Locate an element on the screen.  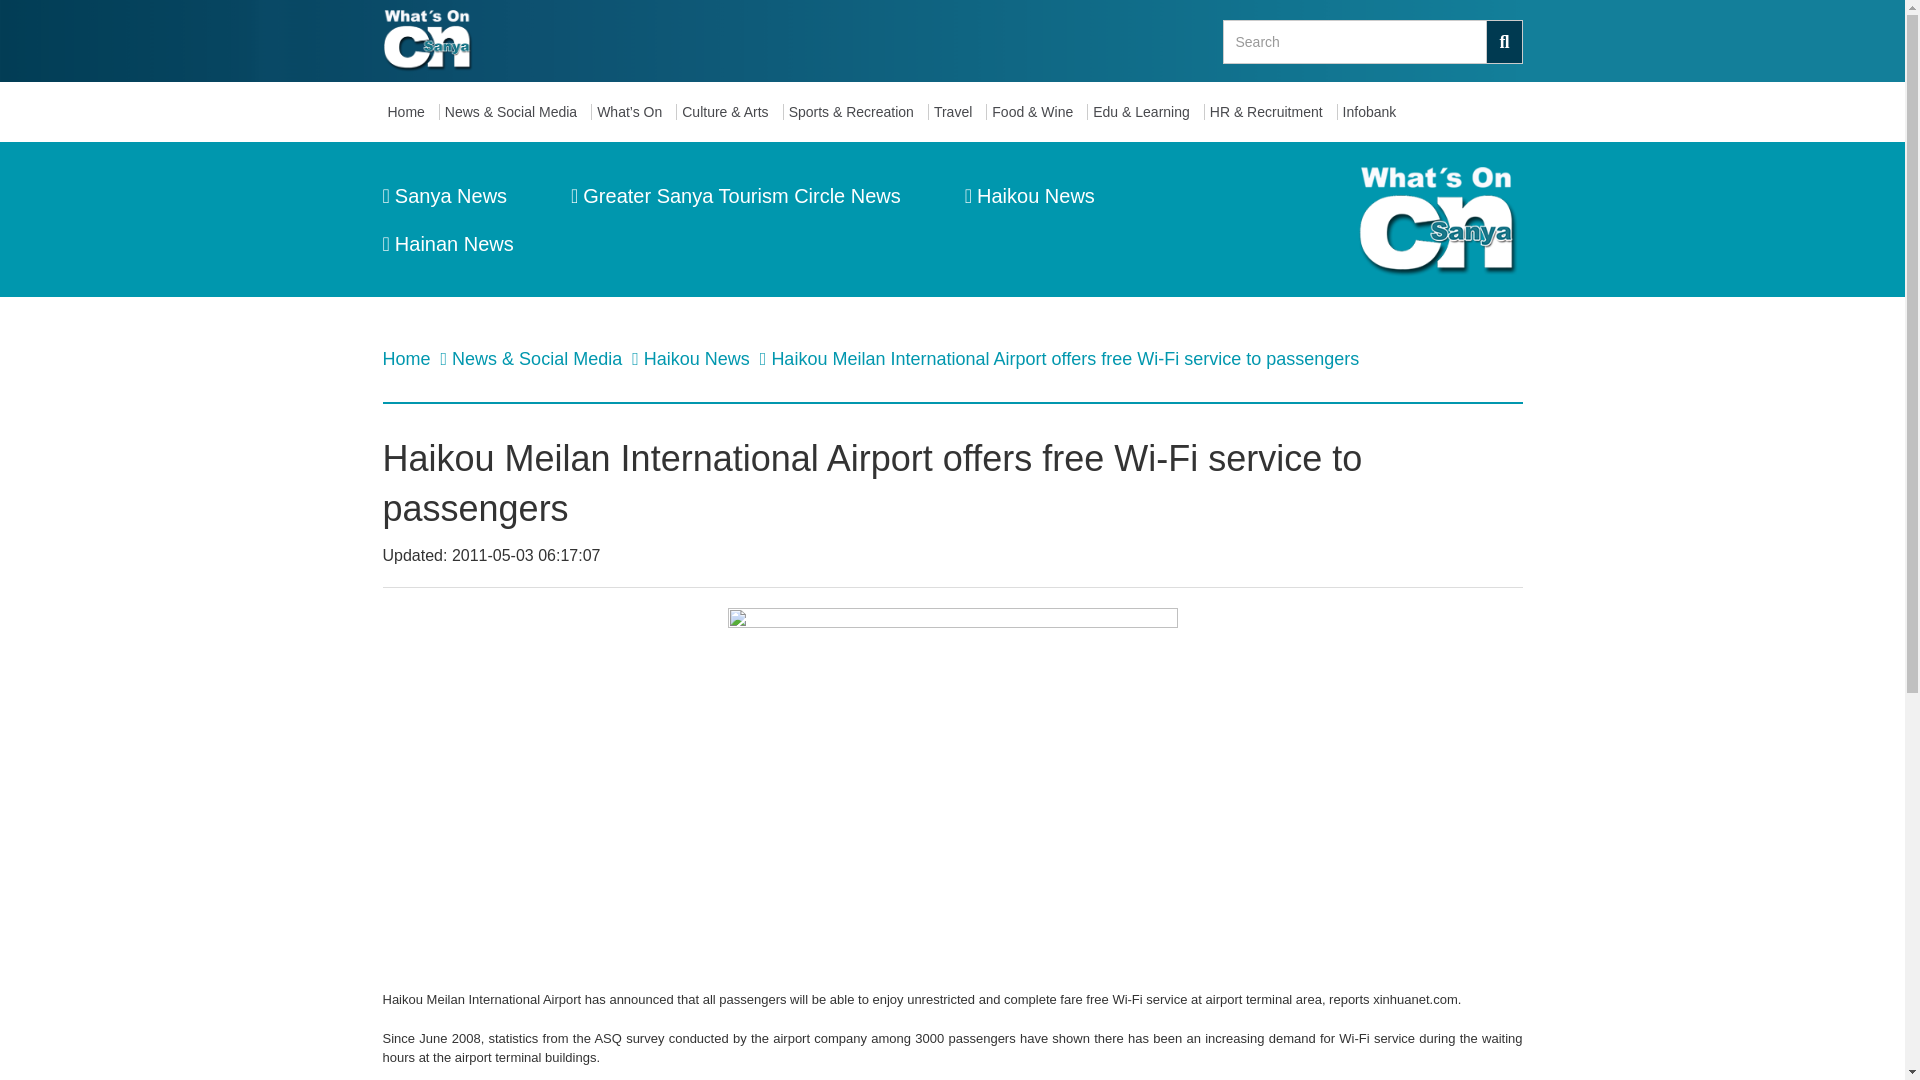
Infobank is located at coordinates (1374, 112).